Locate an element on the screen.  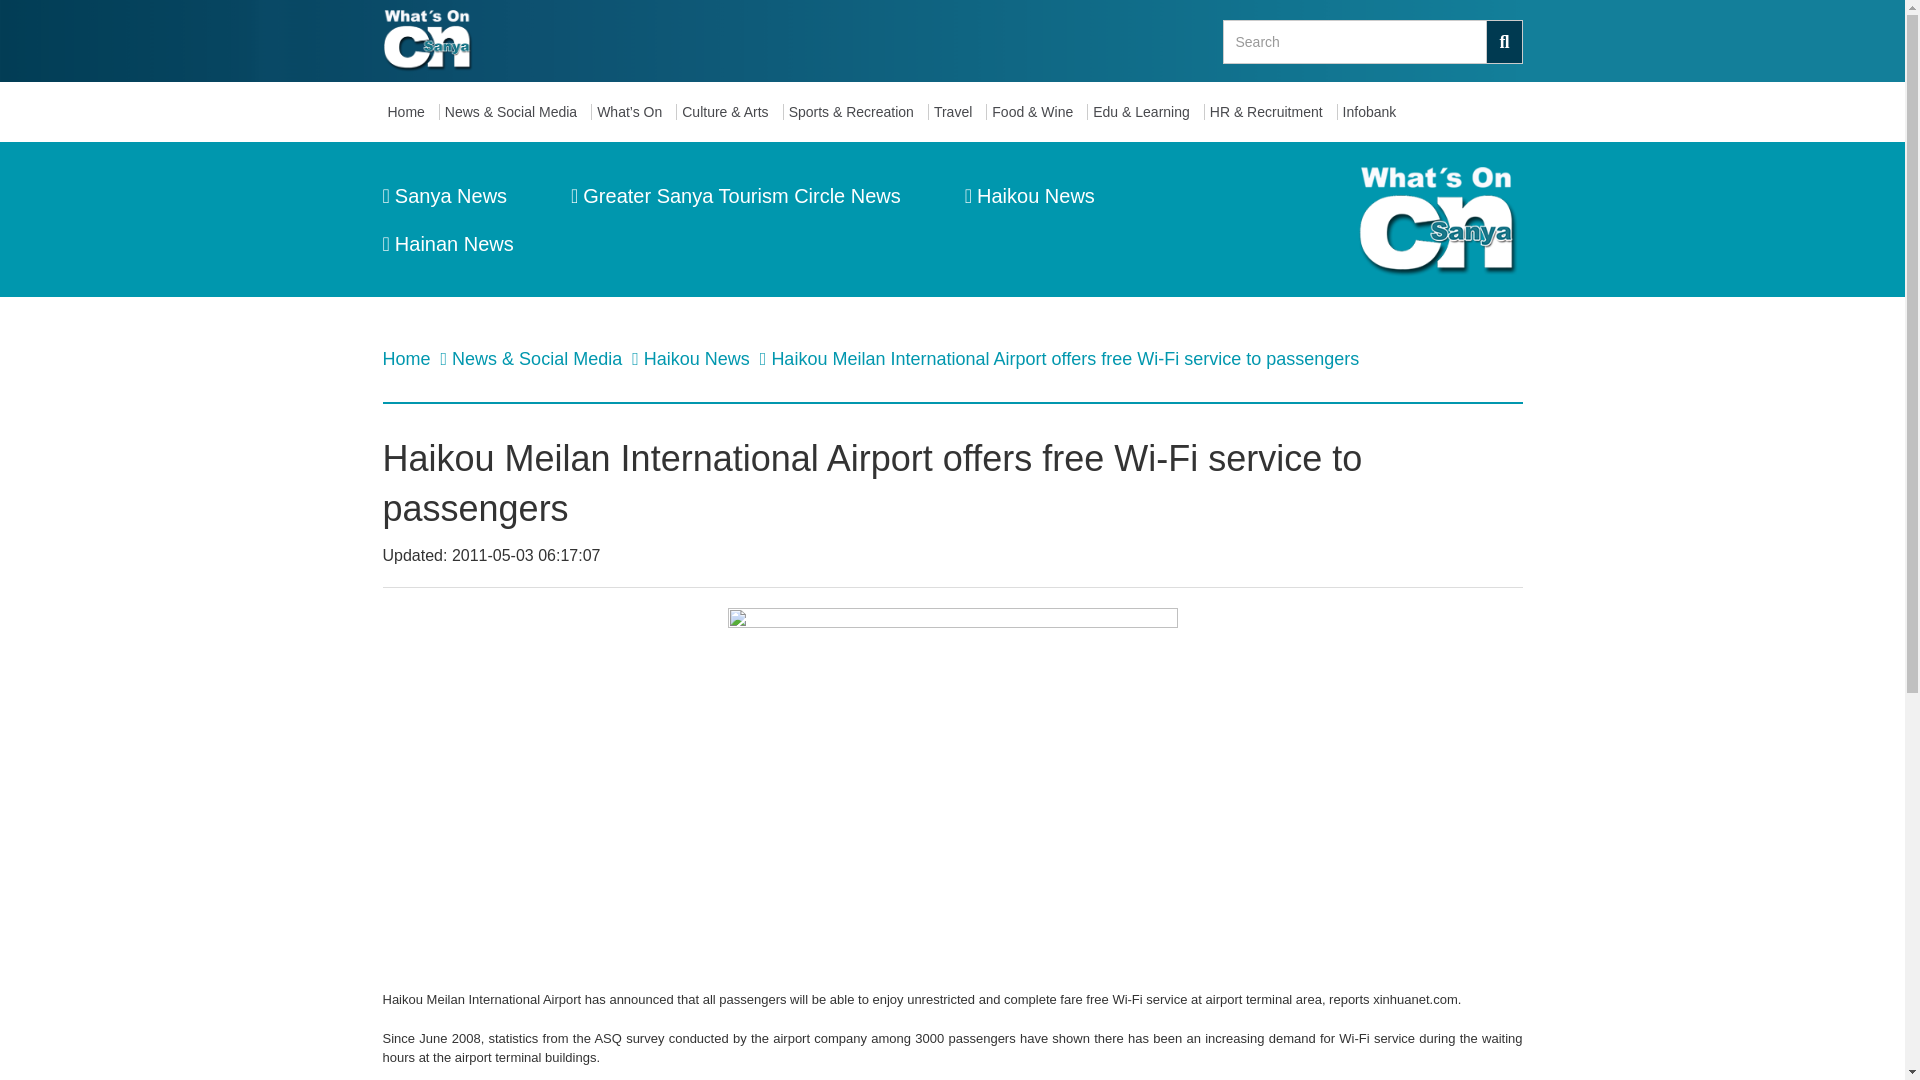
Infobank is located at coordinates (1374, 112).